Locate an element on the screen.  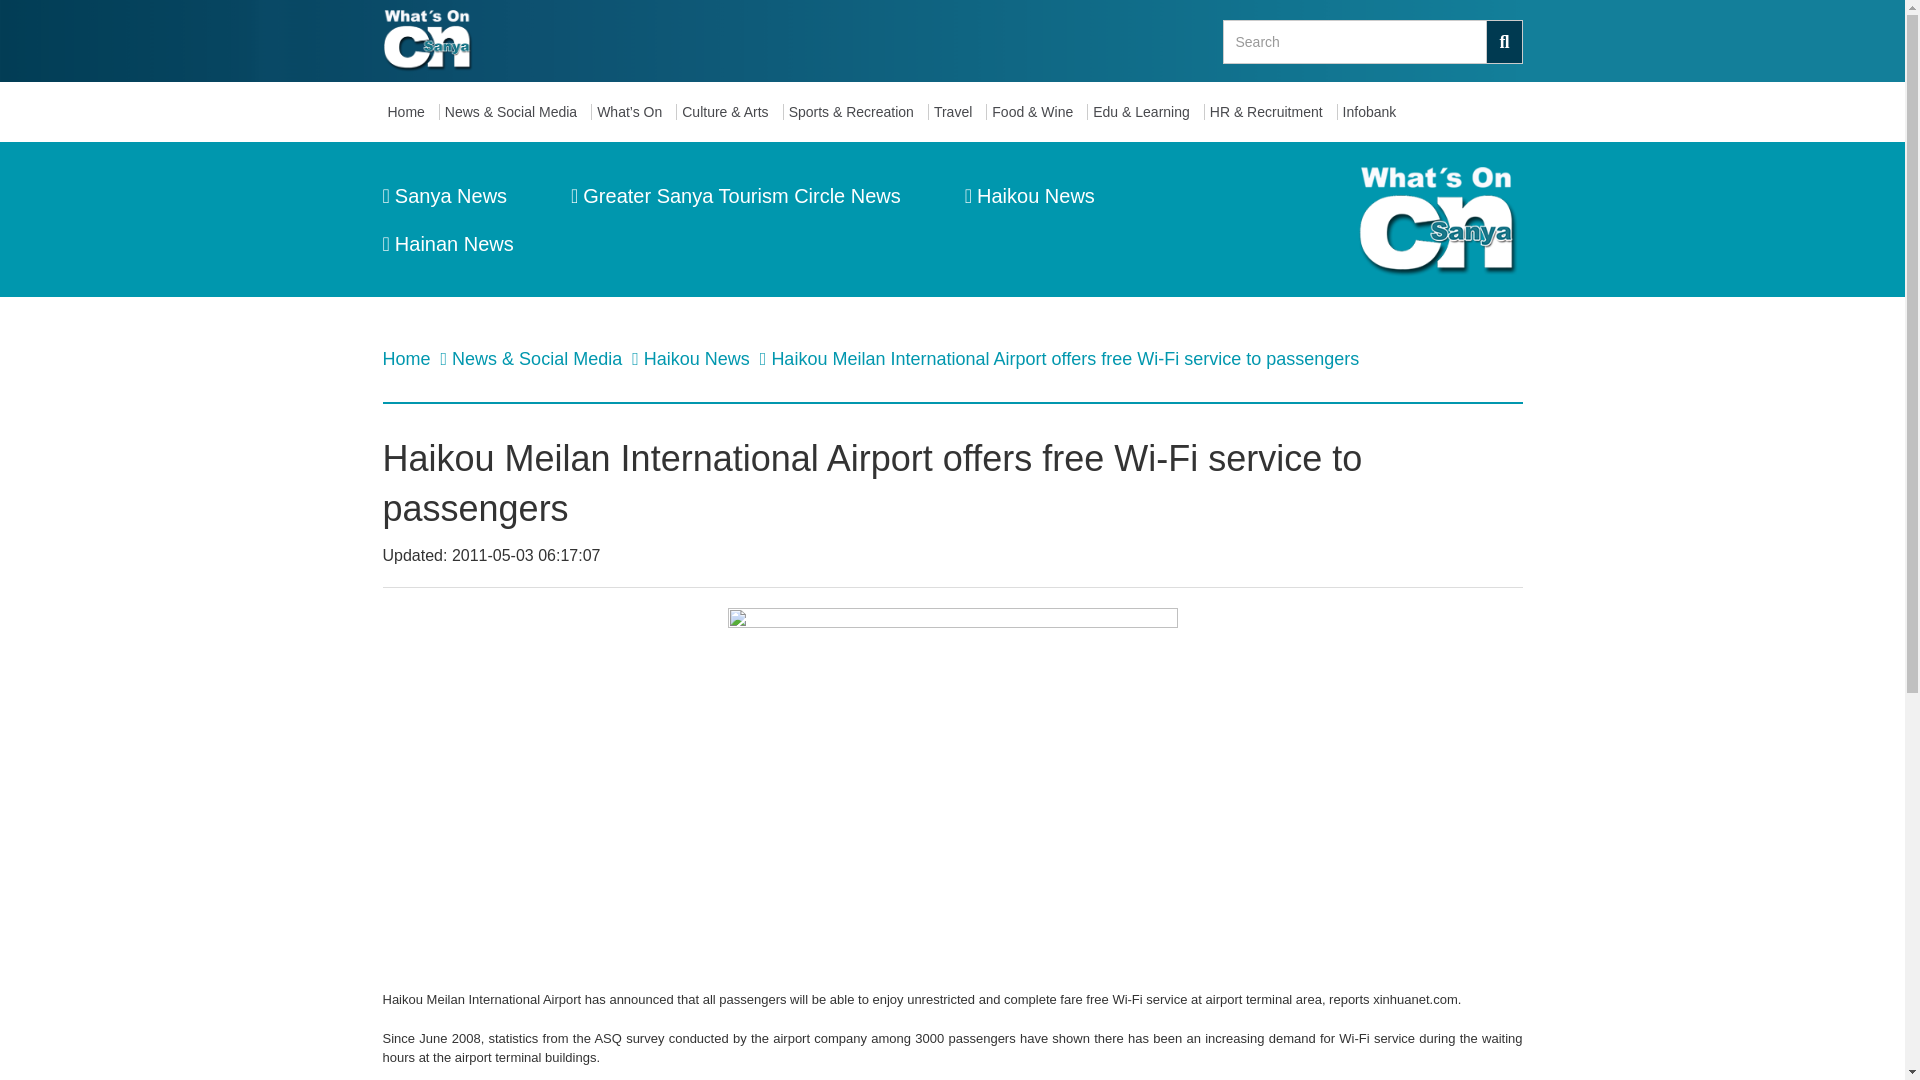
Infobank is located at coordinates (1374, 112).